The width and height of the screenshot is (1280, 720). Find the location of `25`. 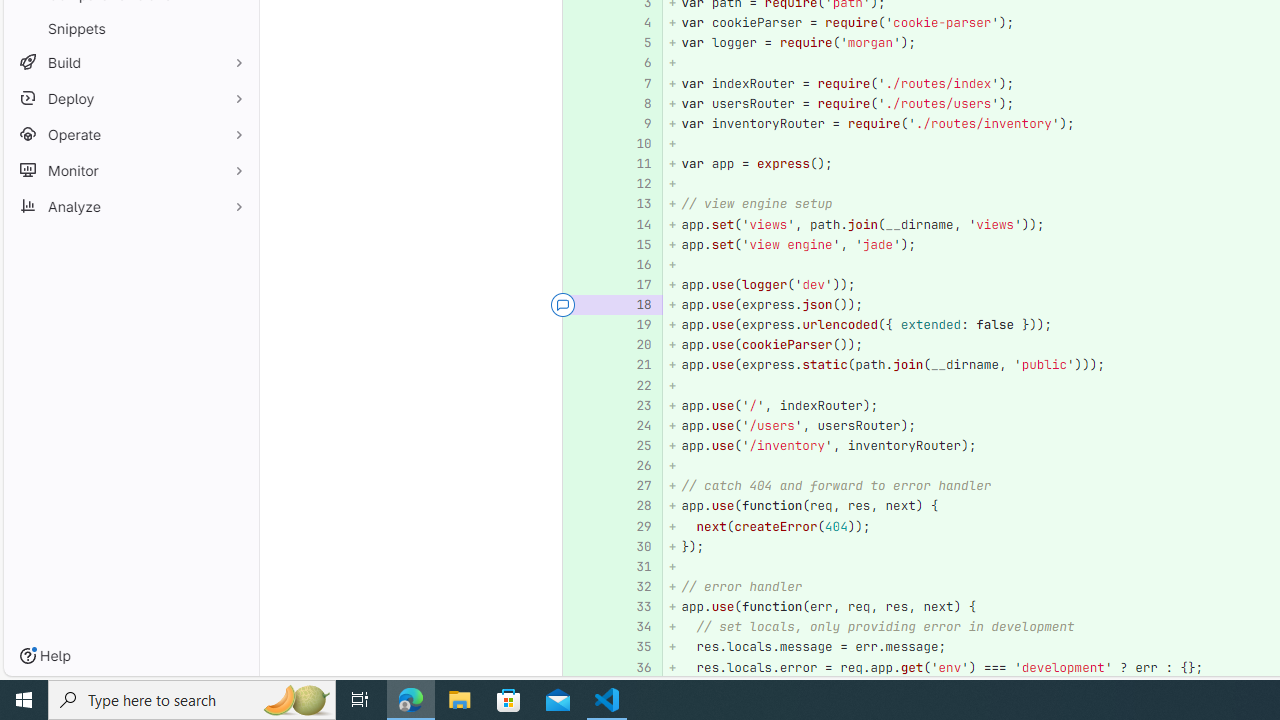

25 is located at coordinates (634, 446).